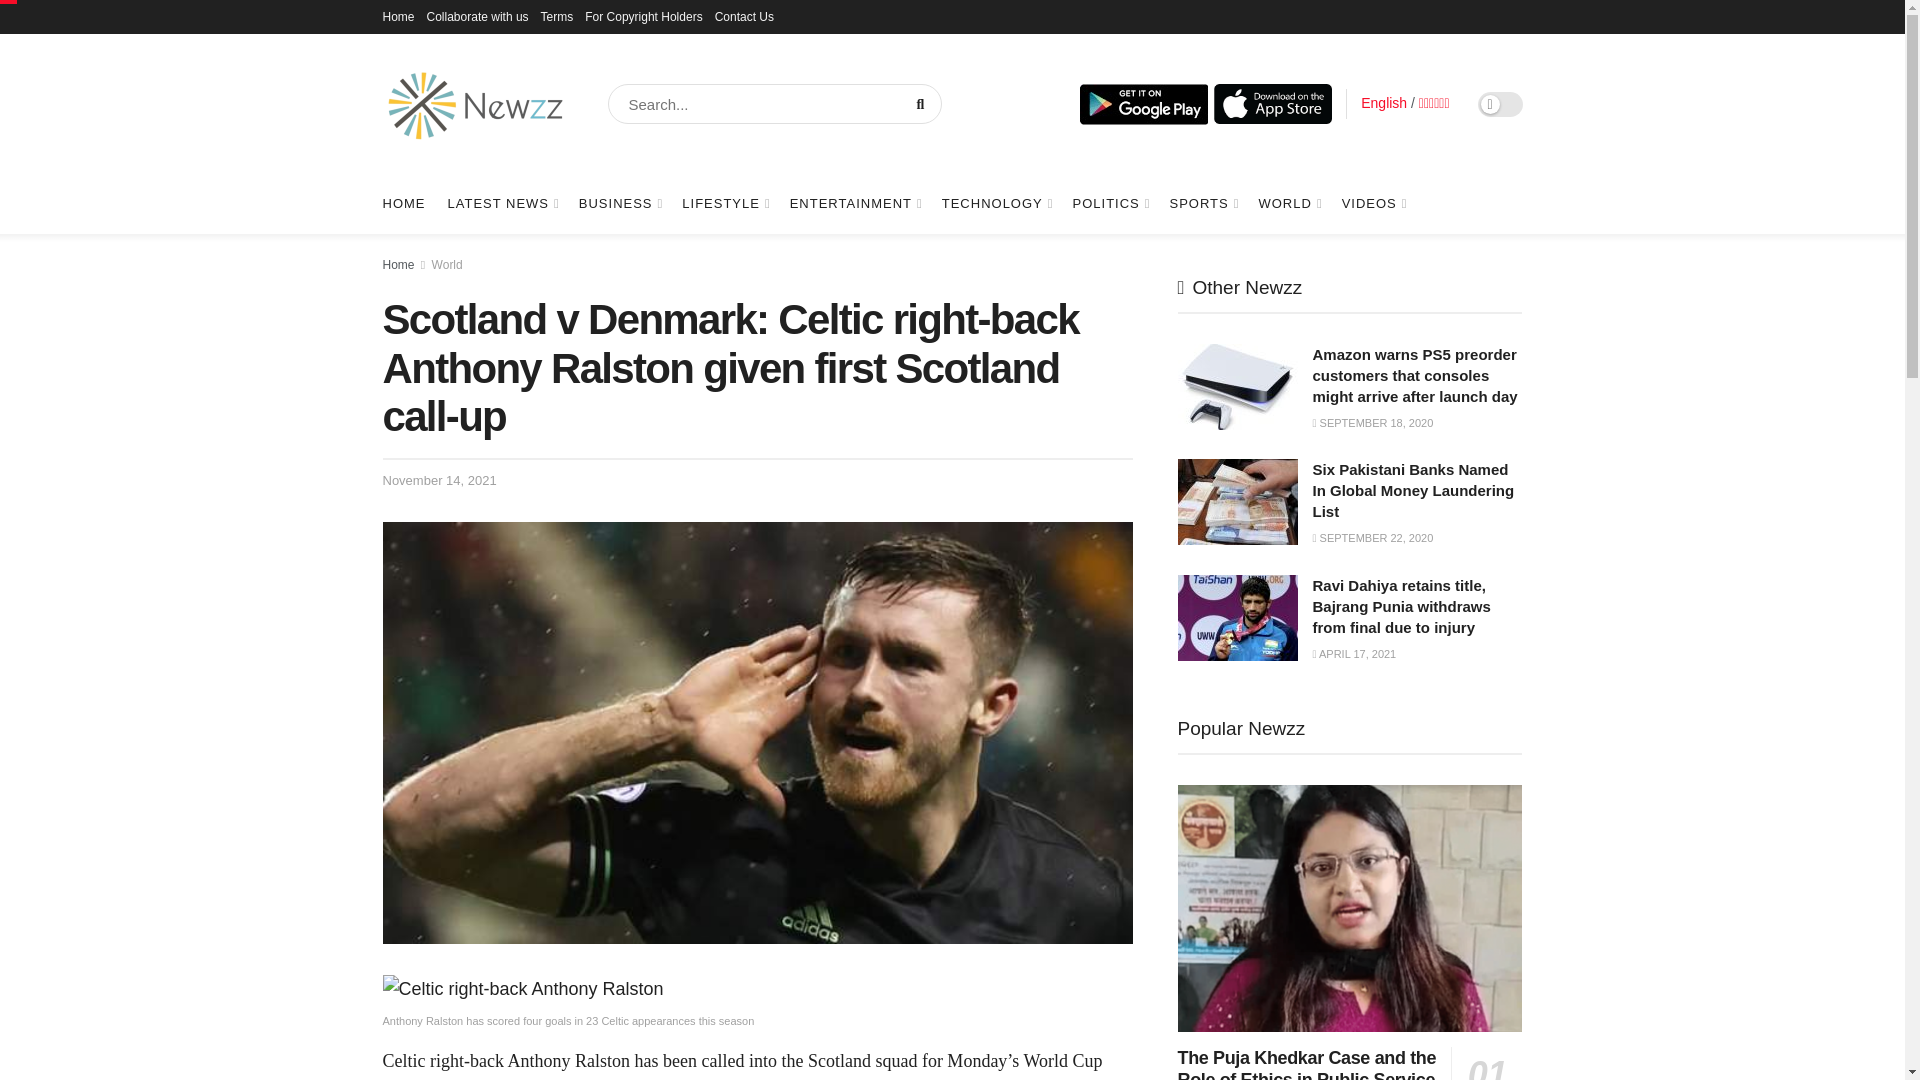 This screenshot has width=1920, height=1080. Describe the element at coordinates (1110, 204) in the screenshot. I see `POLITICS` at that location.